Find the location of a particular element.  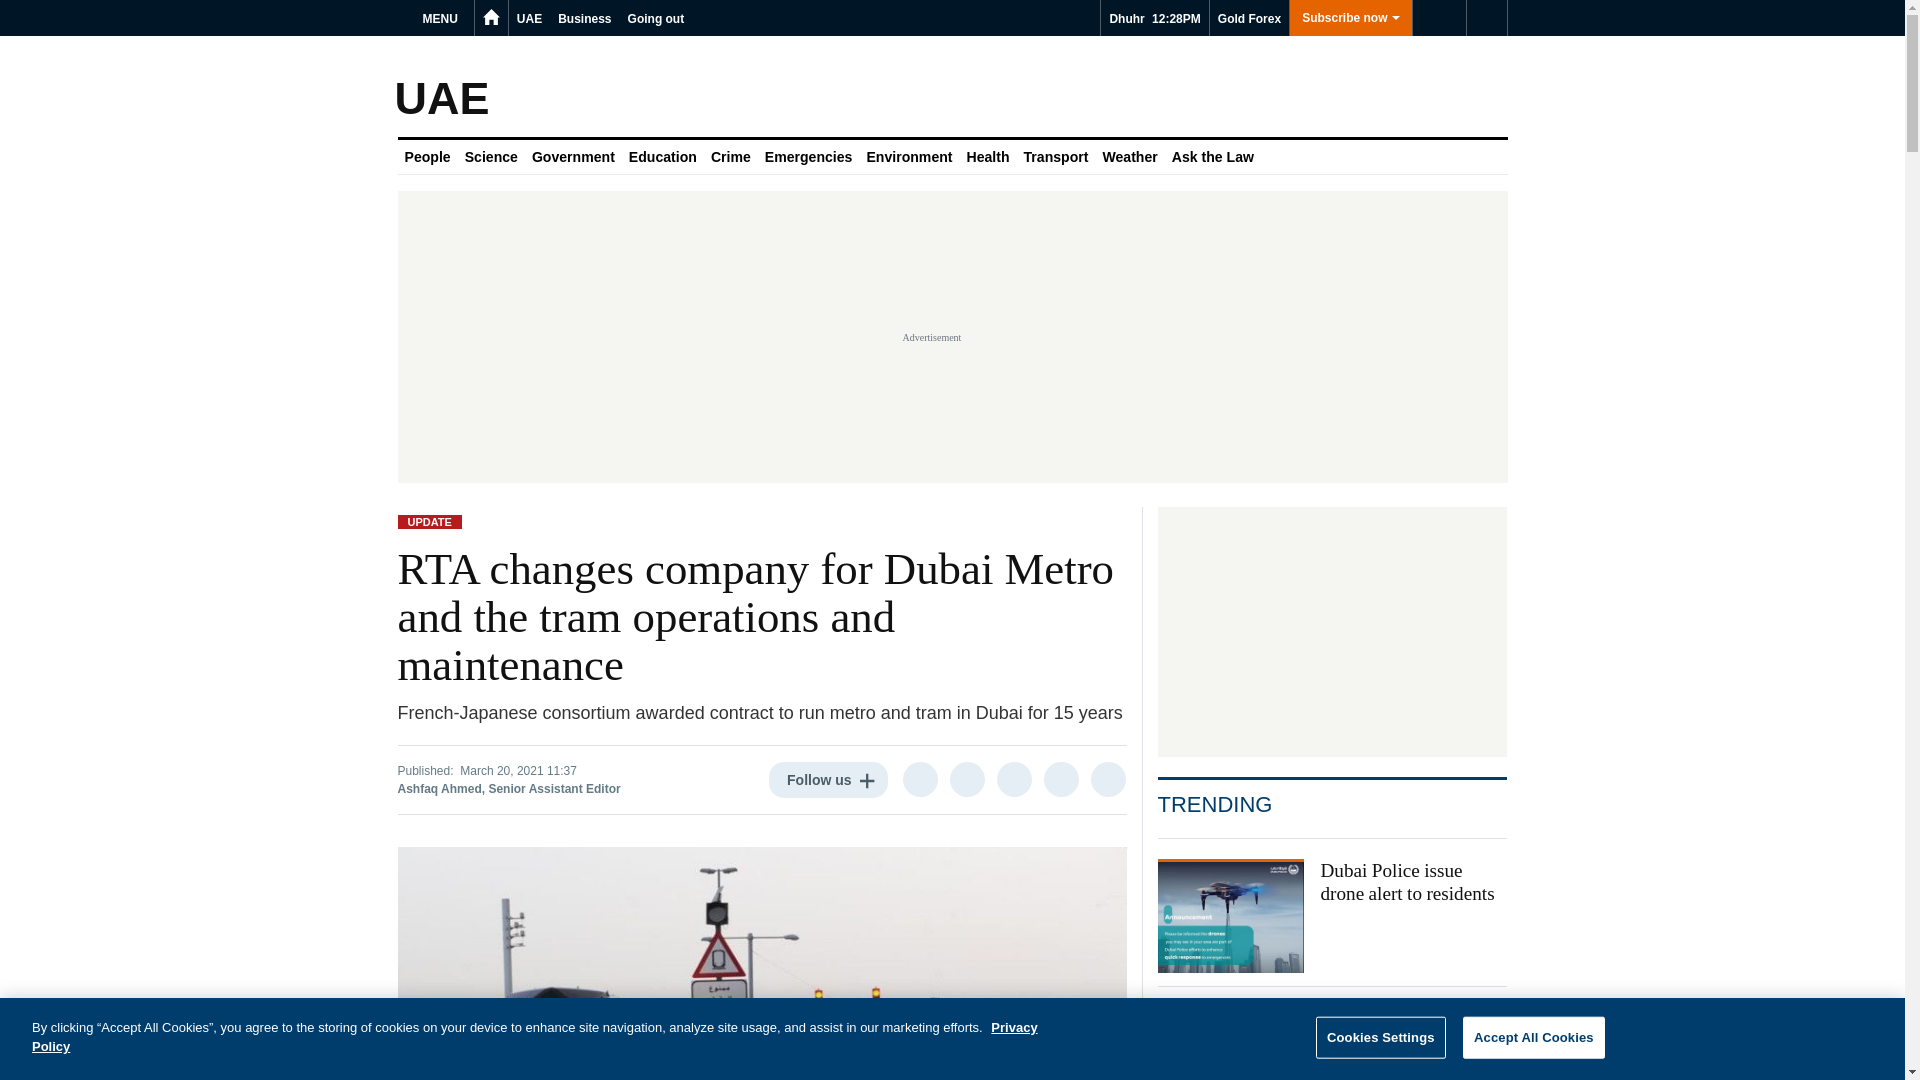

Subscribe now is located at coordinates (1350, 18).